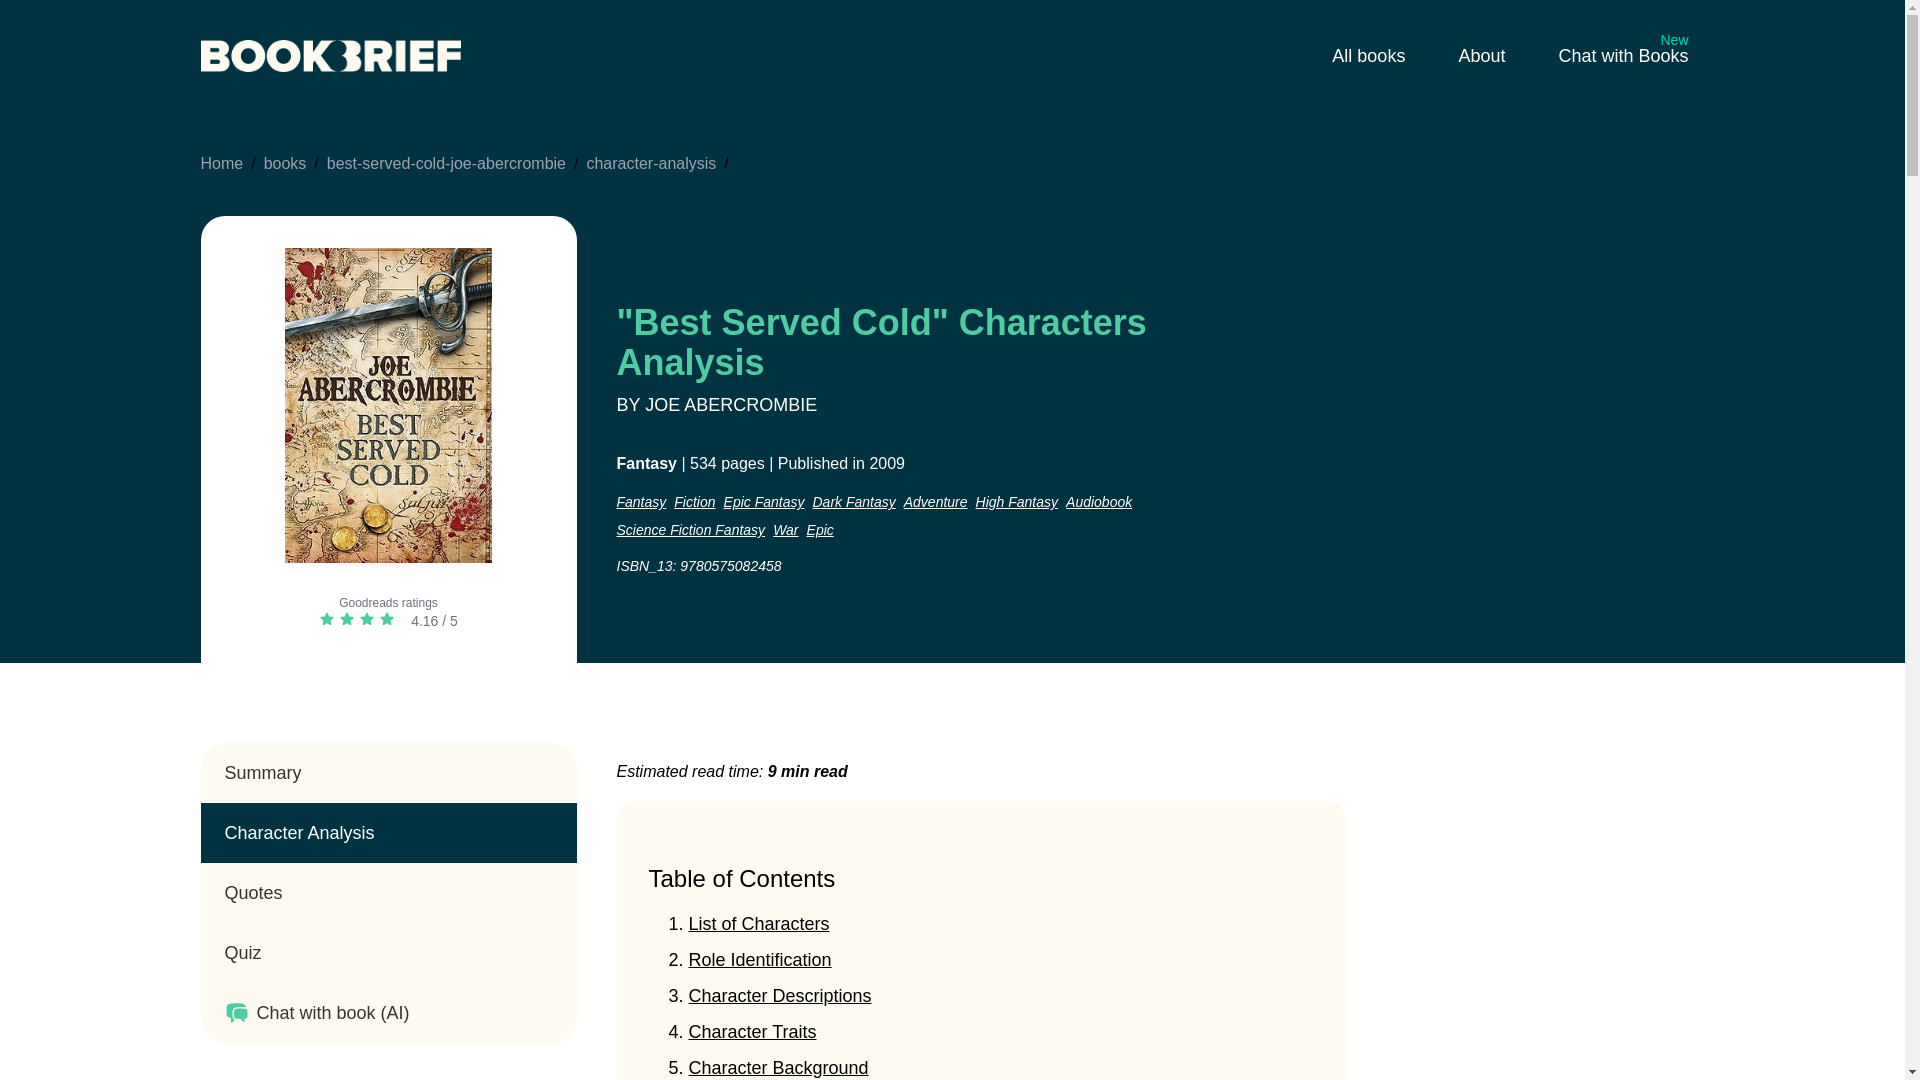 This screenshot has height=1080, width=1920. What do you see at coordinates (1098, 502) in the screenshot?
I see `Audiobook` at bounding box center [1098, 502].